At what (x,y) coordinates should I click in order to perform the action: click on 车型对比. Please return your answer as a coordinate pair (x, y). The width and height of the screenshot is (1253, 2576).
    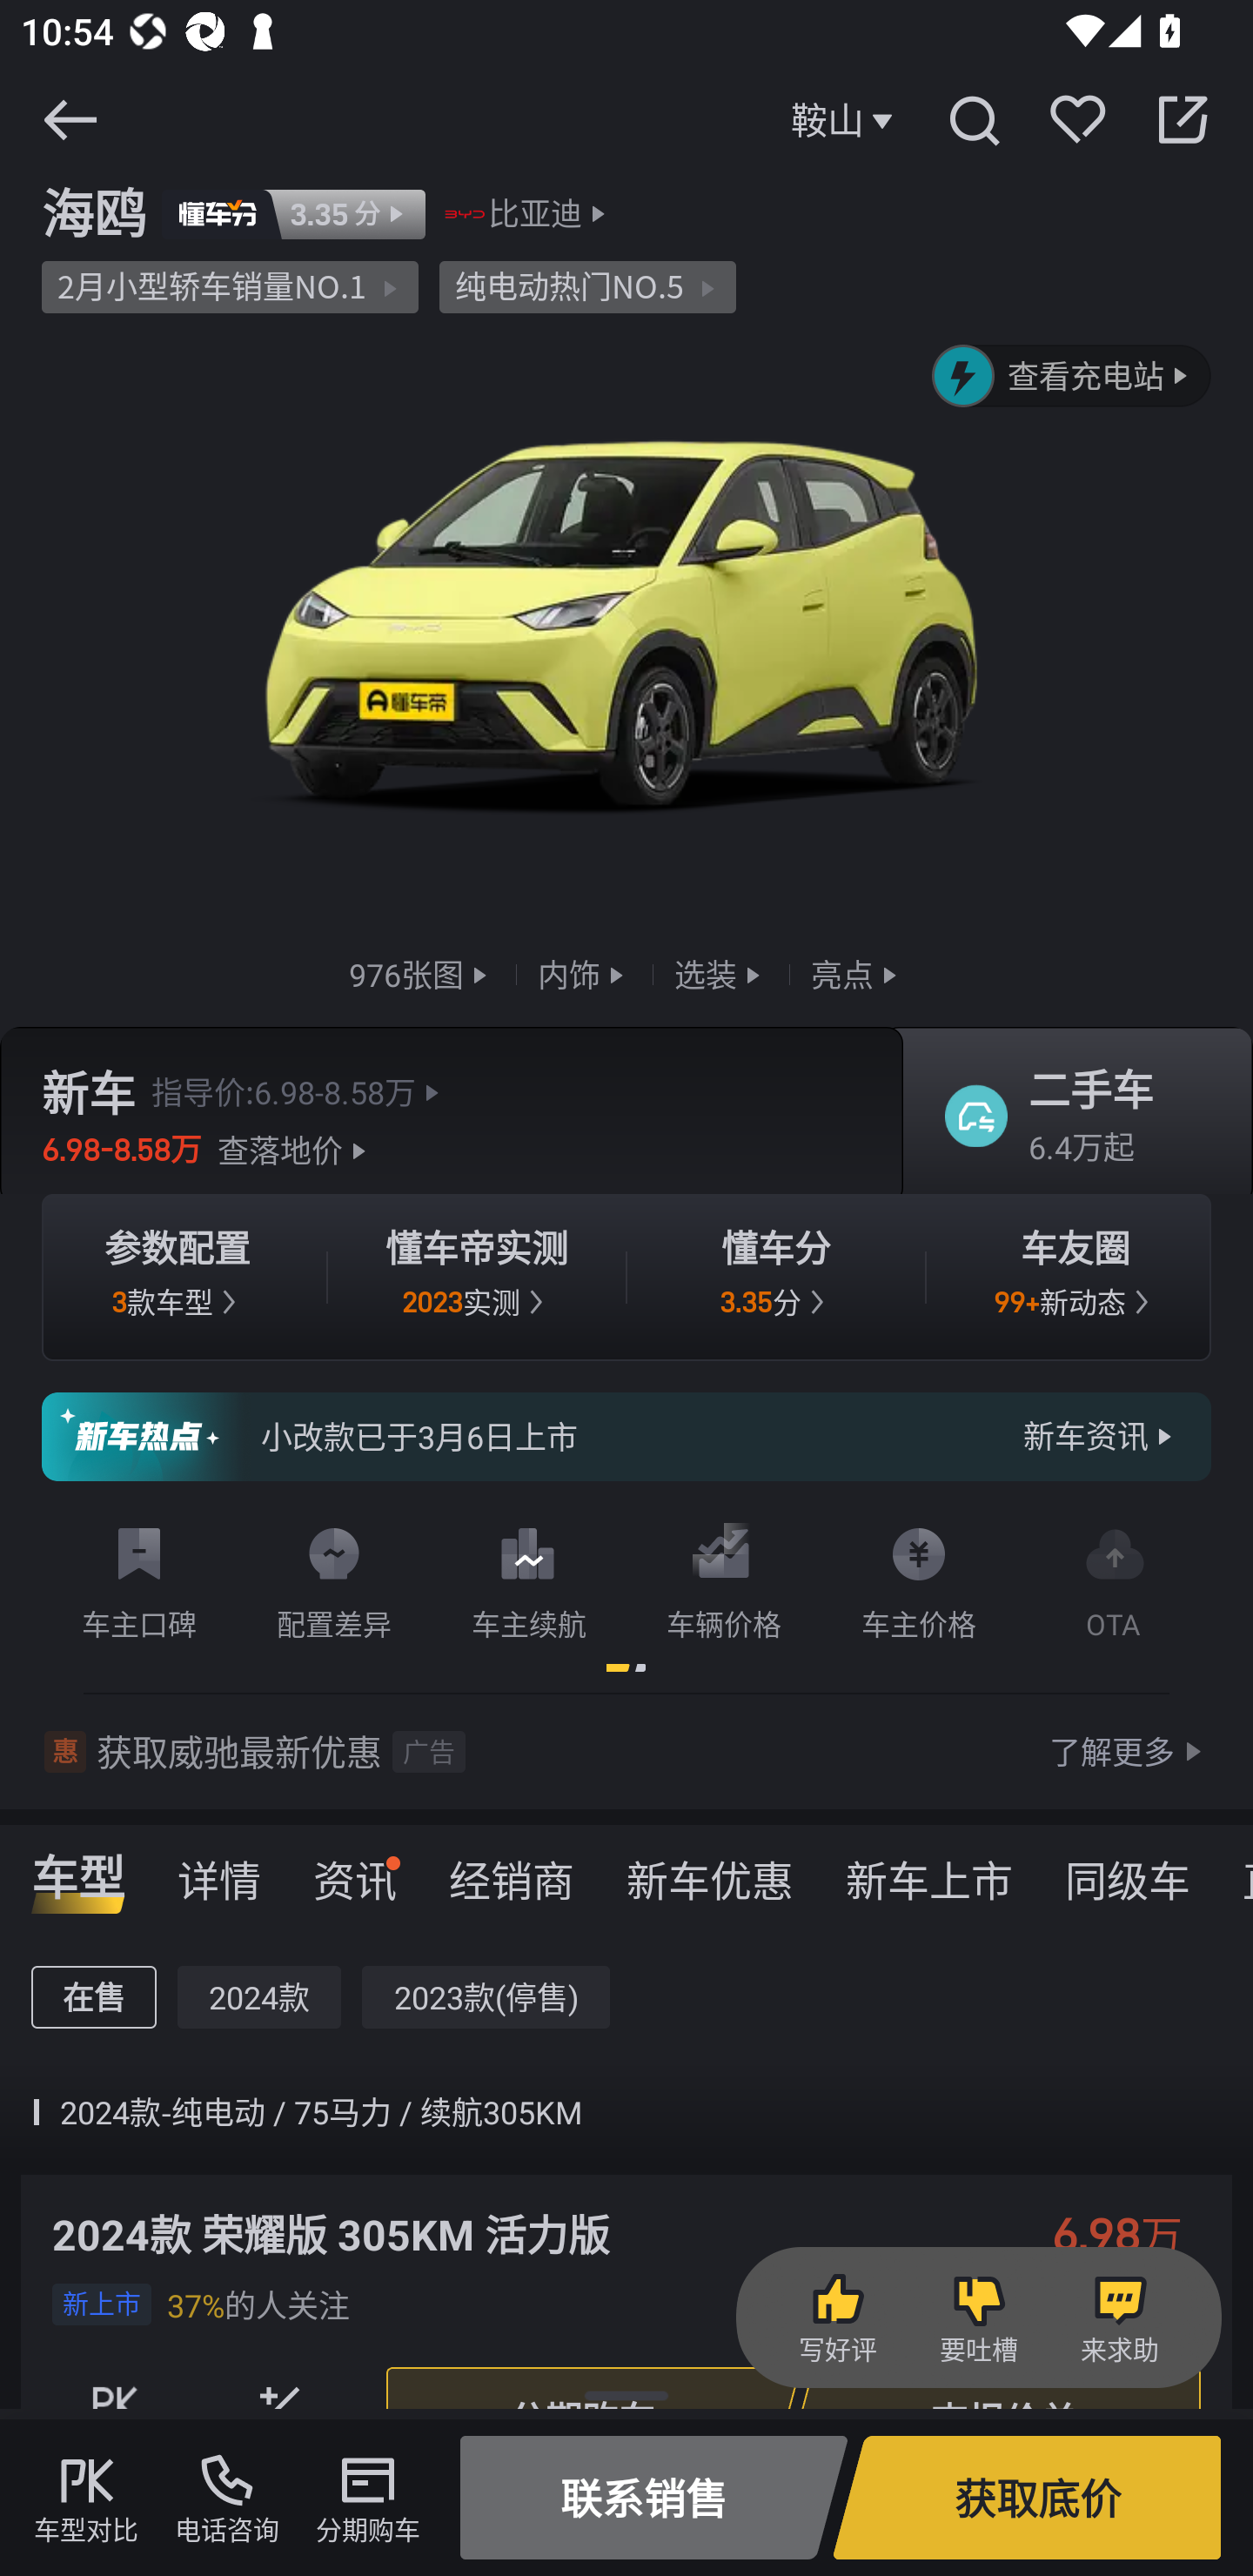
    Looking at the image, I should click on (85, 2498).